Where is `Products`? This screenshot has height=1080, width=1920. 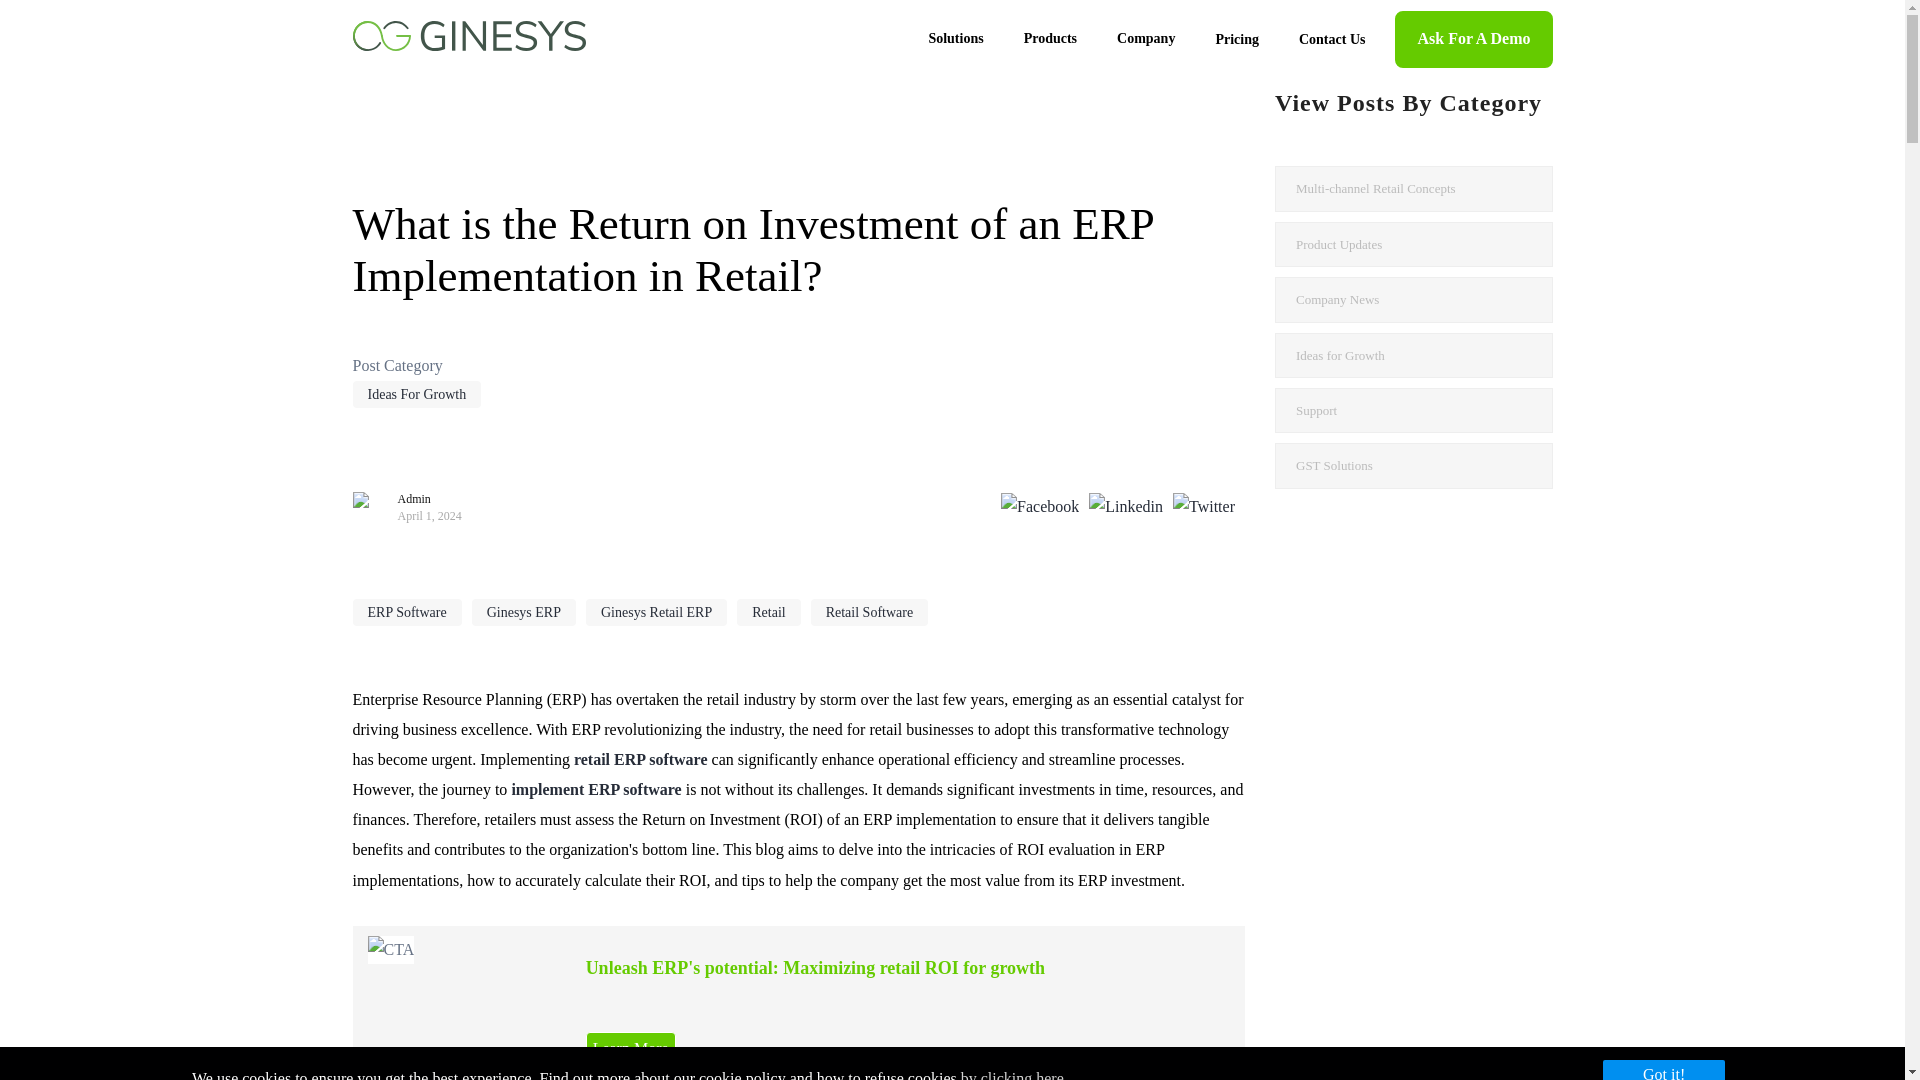 Products is located at coordinates (1050, 38).